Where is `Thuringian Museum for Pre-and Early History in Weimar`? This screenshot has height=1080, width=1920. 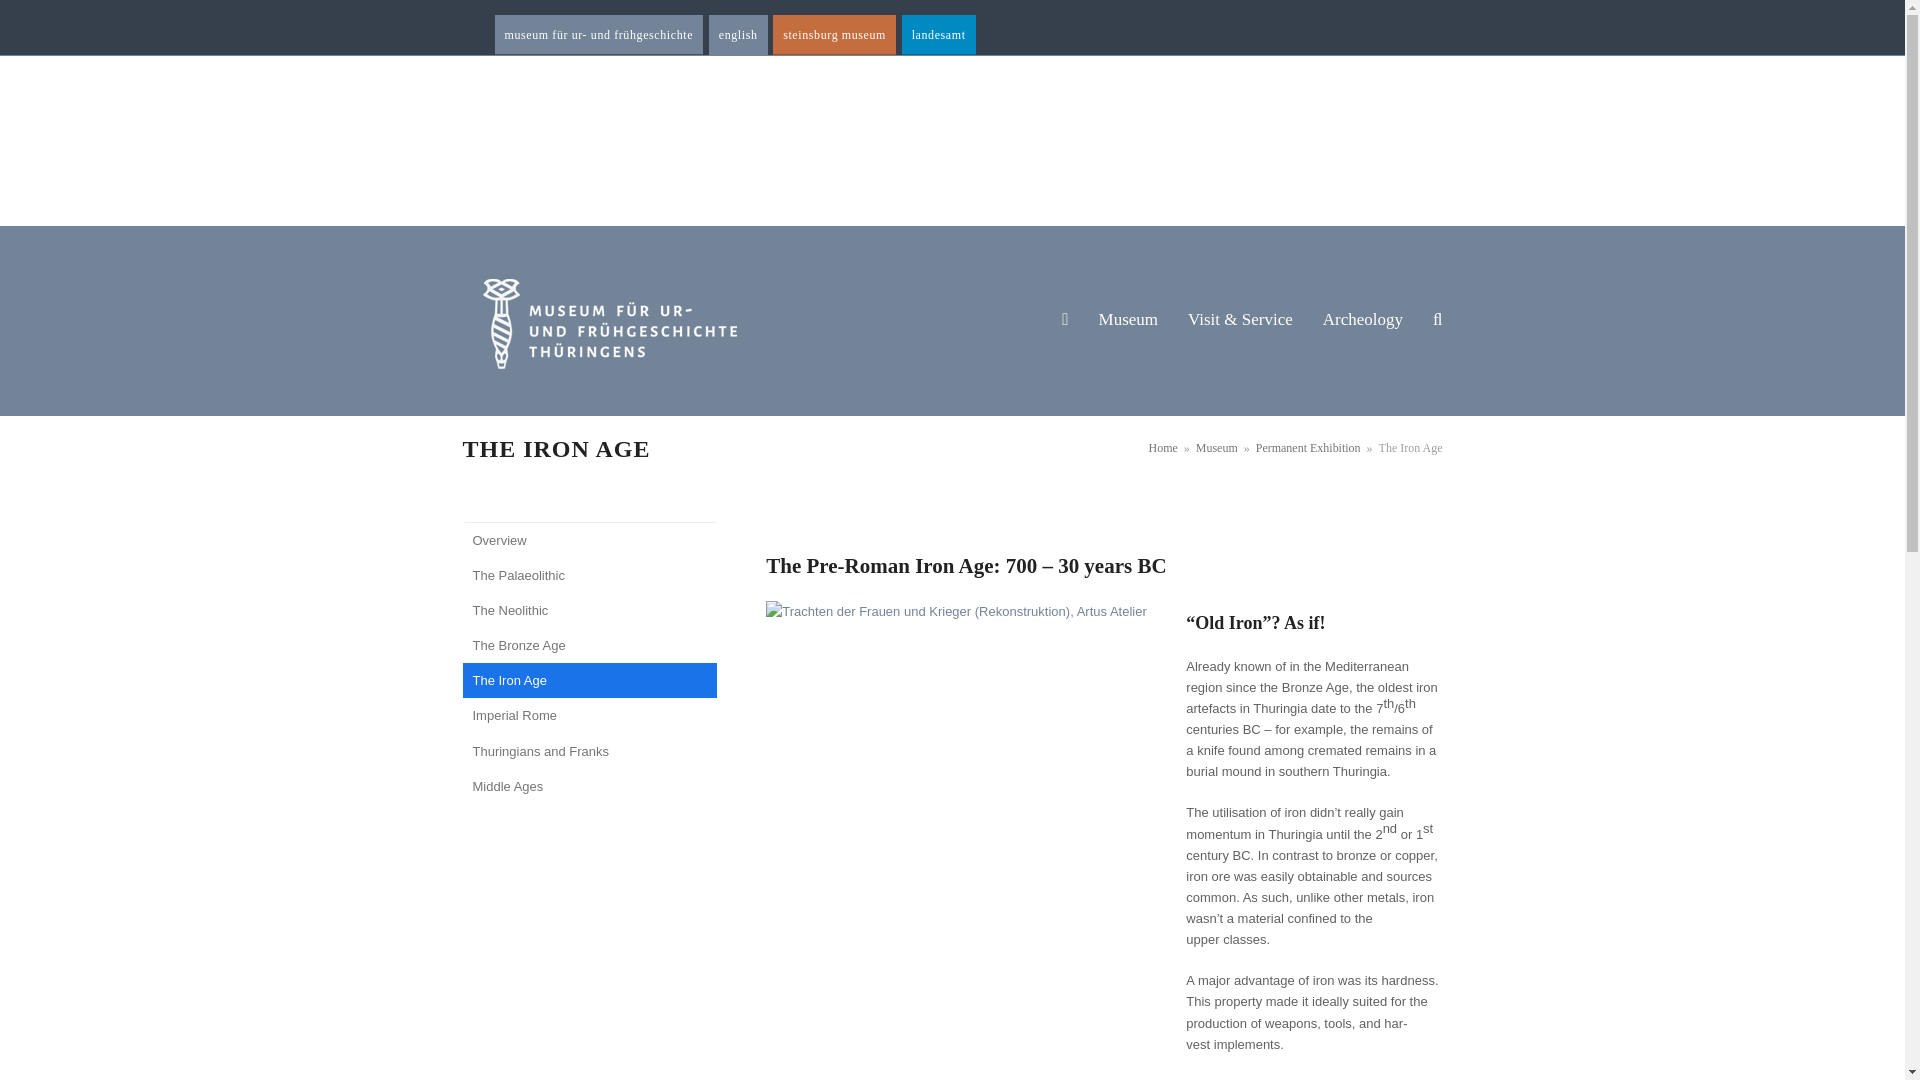 Thuringian Museum for Pre-and Early History in Weimar is located at coordinates (738, 35).